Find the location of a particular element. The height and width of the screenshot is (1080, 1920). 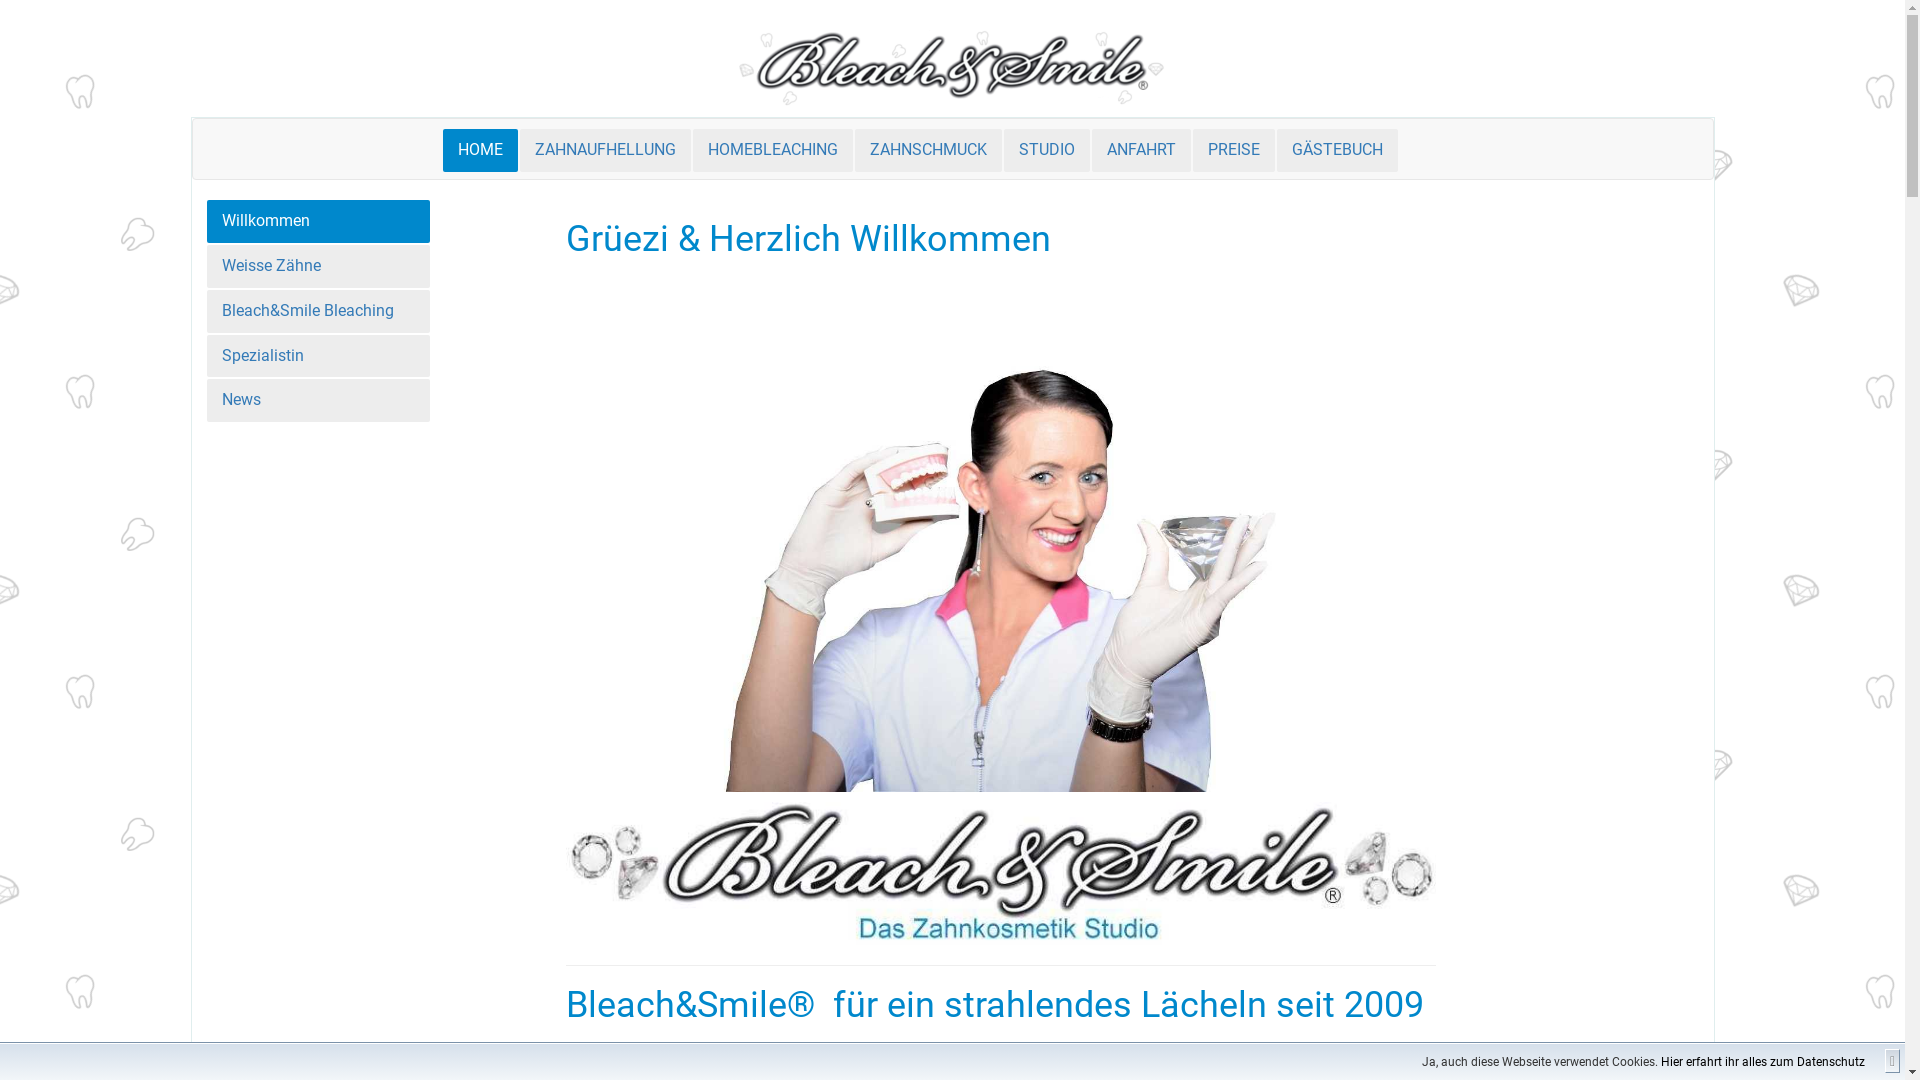

HOMEBLEACHING is located at coordinates (772, 150).